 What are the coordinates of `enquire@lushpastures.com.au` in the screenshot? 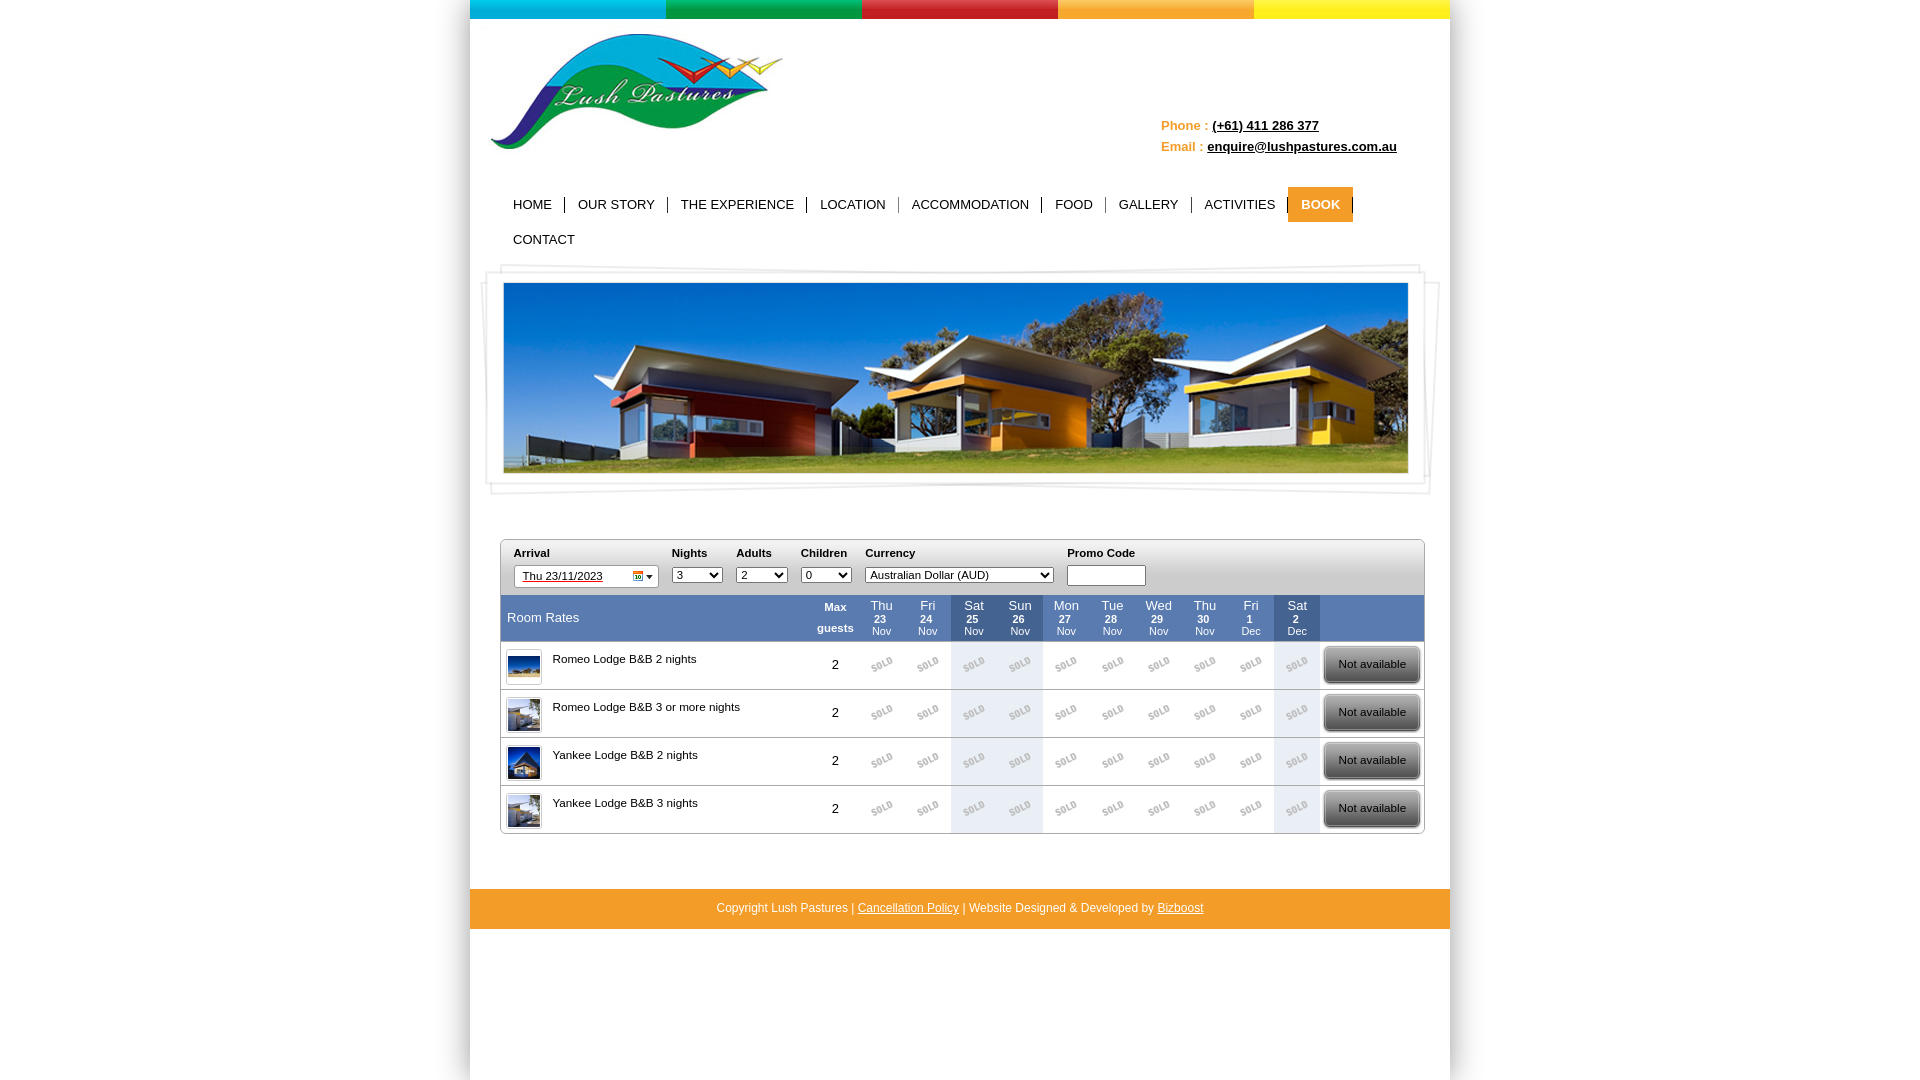 It's located at (1302, 146).